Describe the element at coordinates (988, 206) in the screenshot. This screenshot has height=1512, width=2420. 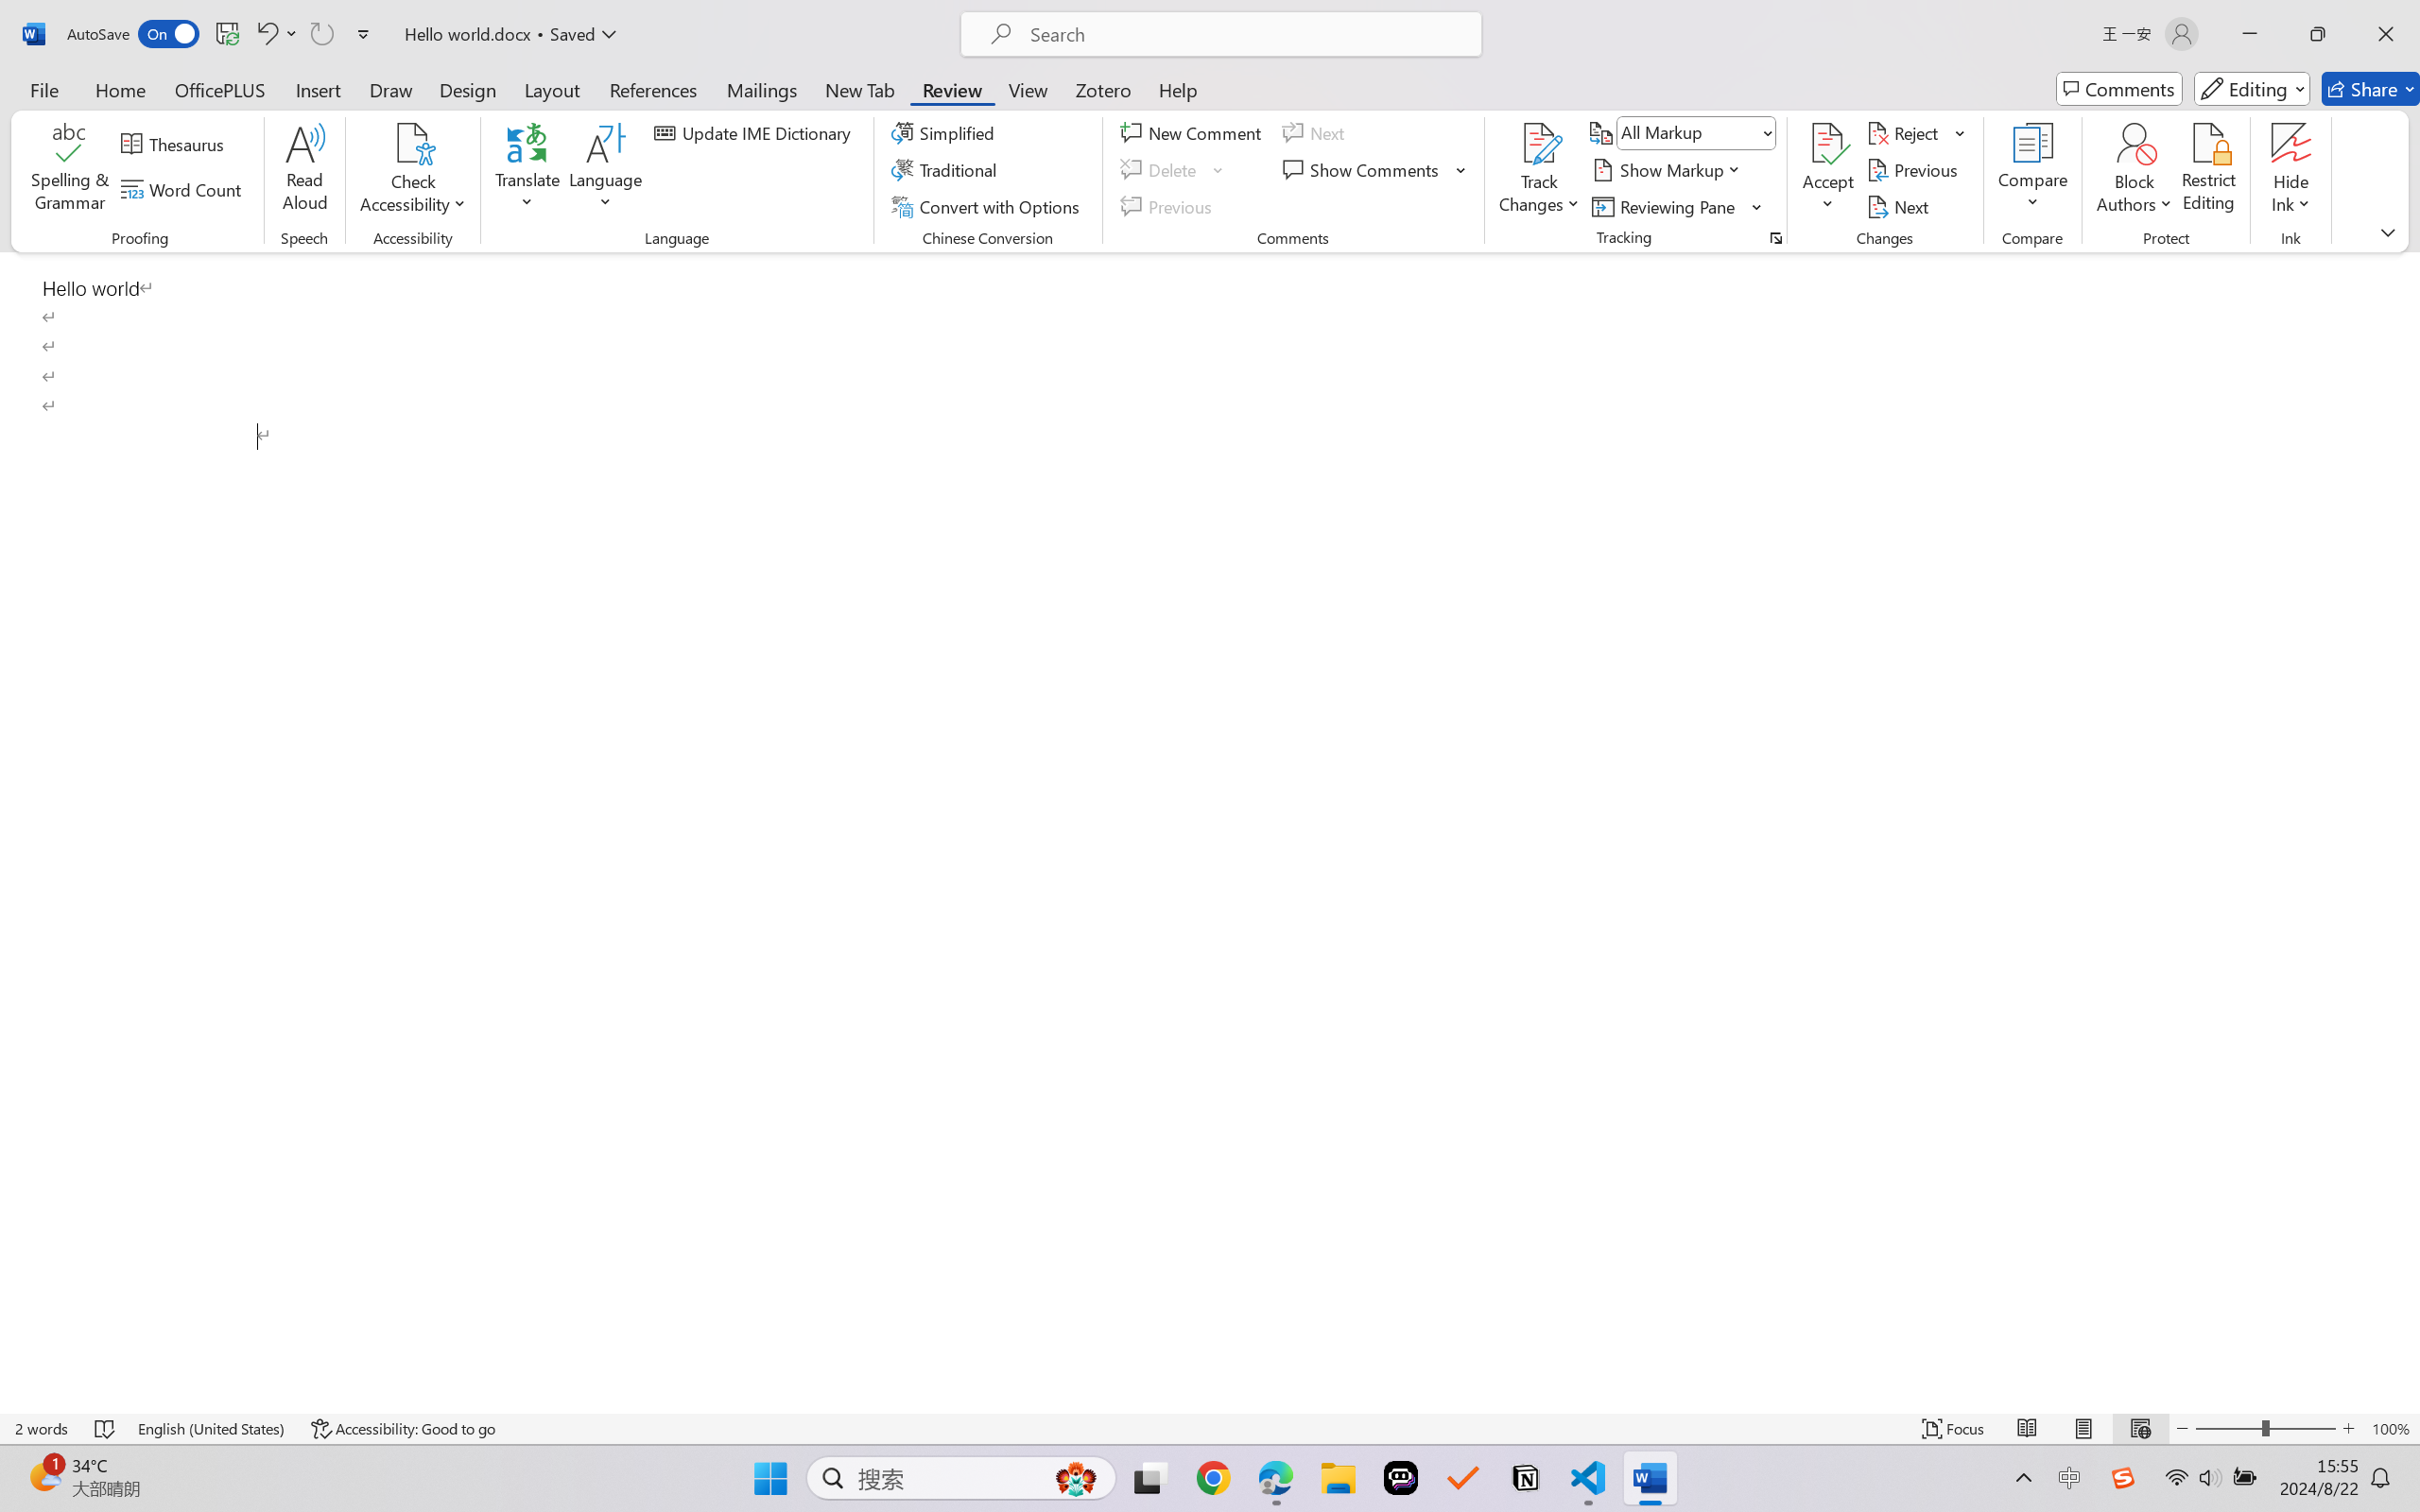
I see `Convert with Options...` at that location.